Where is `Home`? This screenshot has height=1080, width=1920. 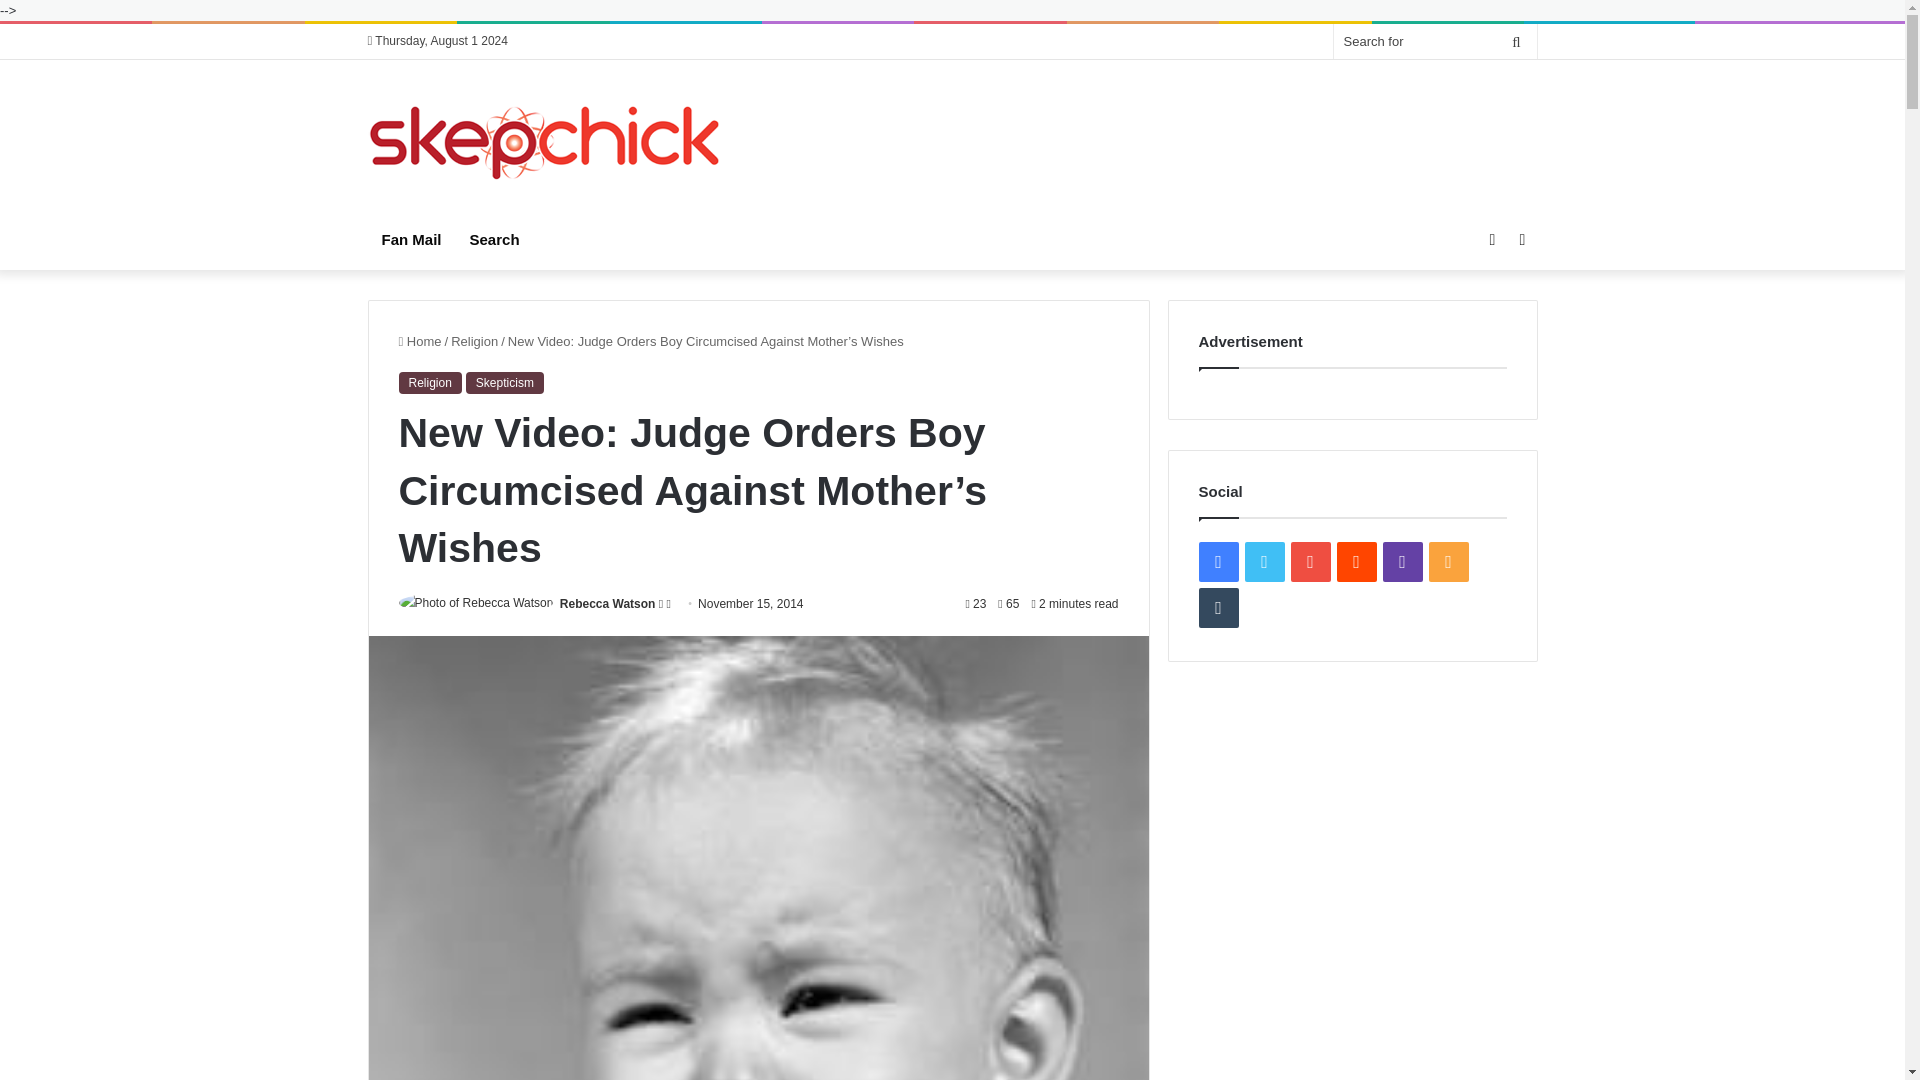
Home is located at coordinates (419, 340).